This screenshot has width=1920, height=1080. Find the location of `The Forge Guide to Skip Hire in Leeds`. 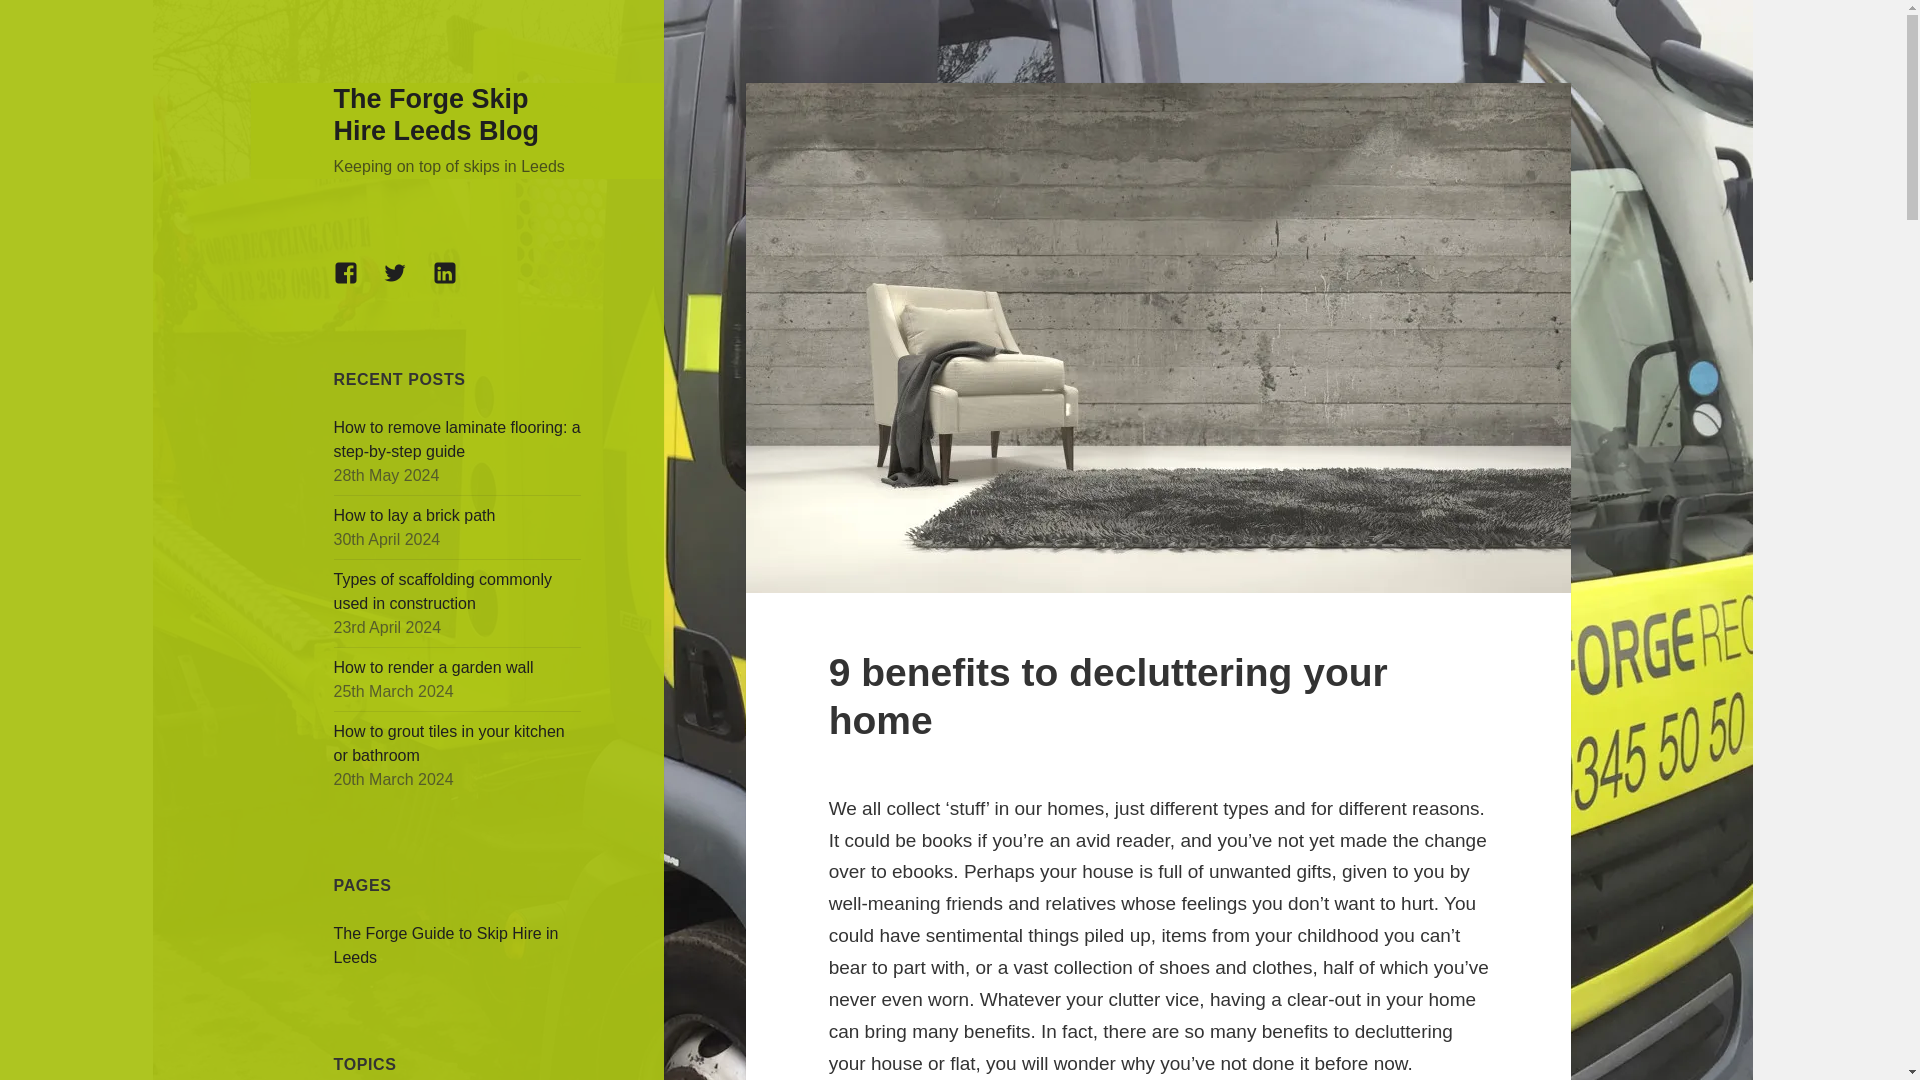

The Forge Guide to Skip Hire in Leeds is located at coordinates (446, 944).